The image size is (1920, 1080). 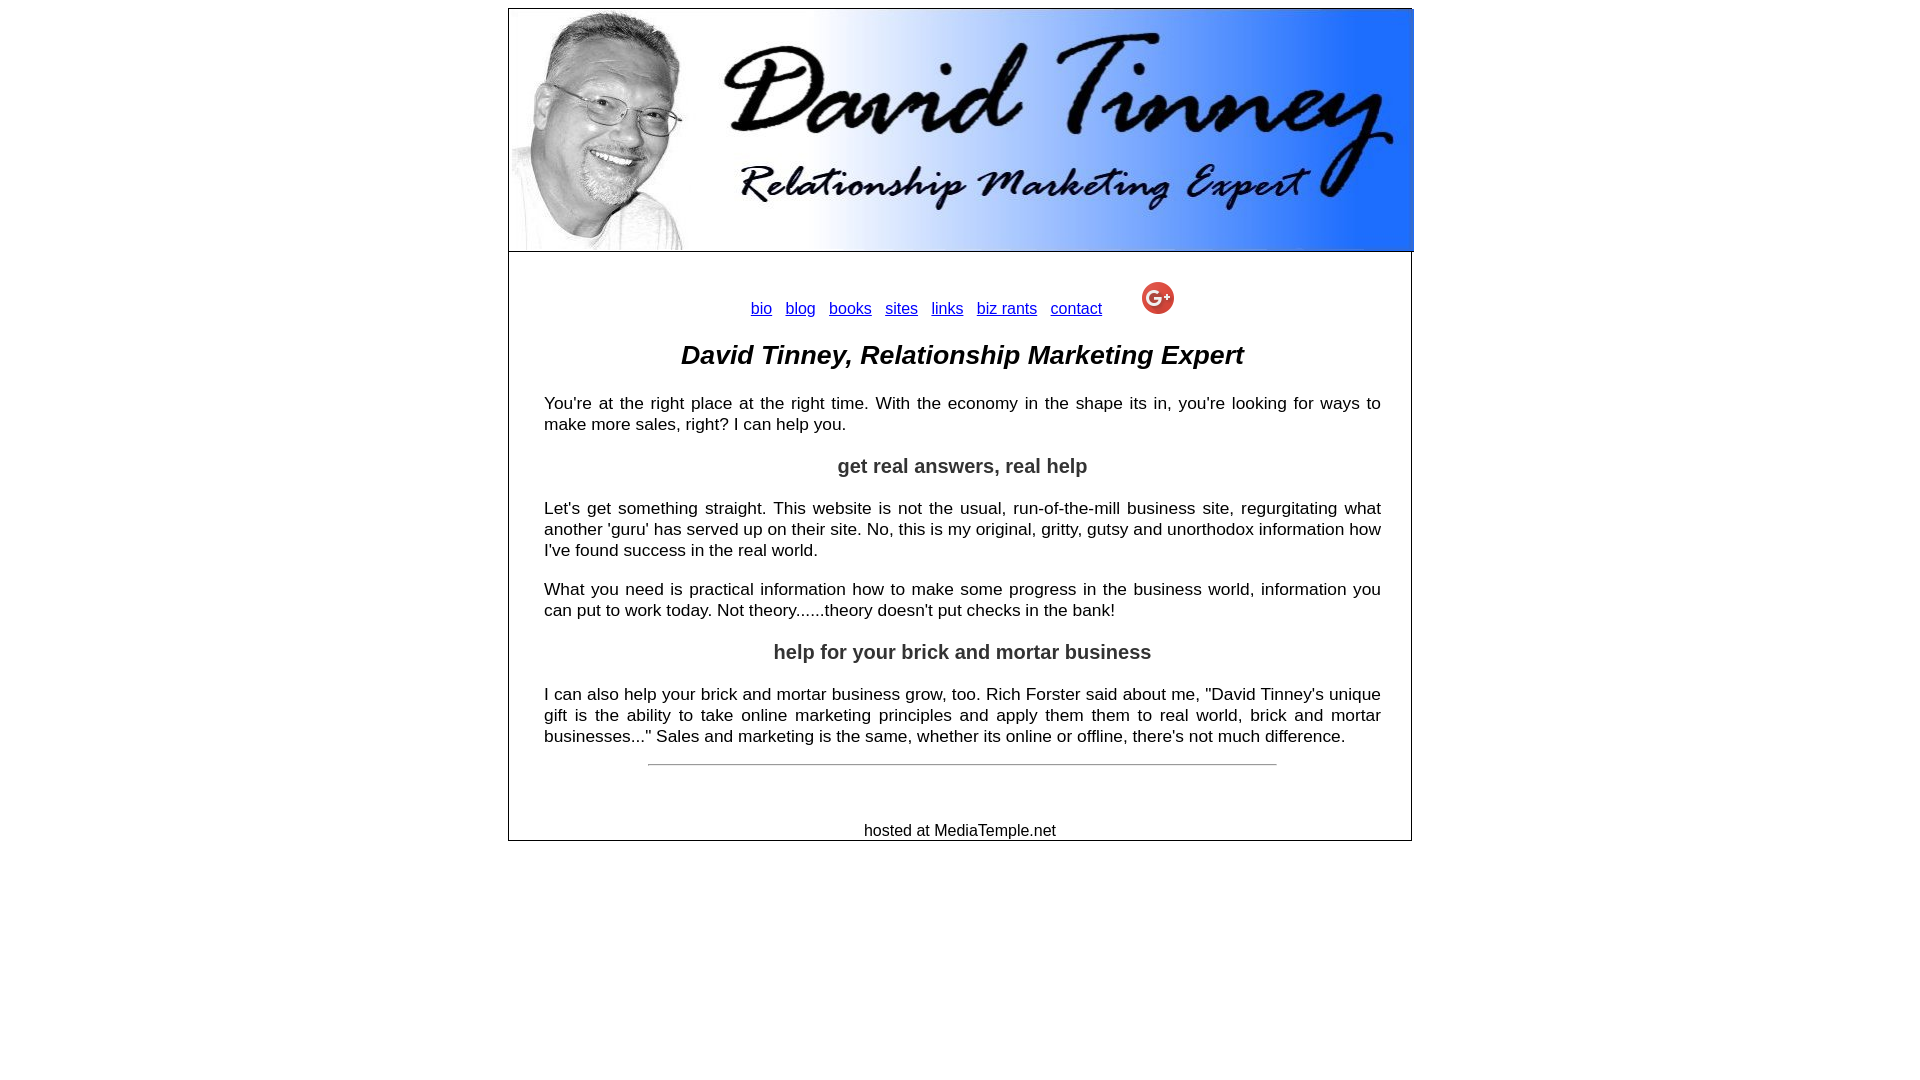 I want to click on links, so click(x=947, y=308).